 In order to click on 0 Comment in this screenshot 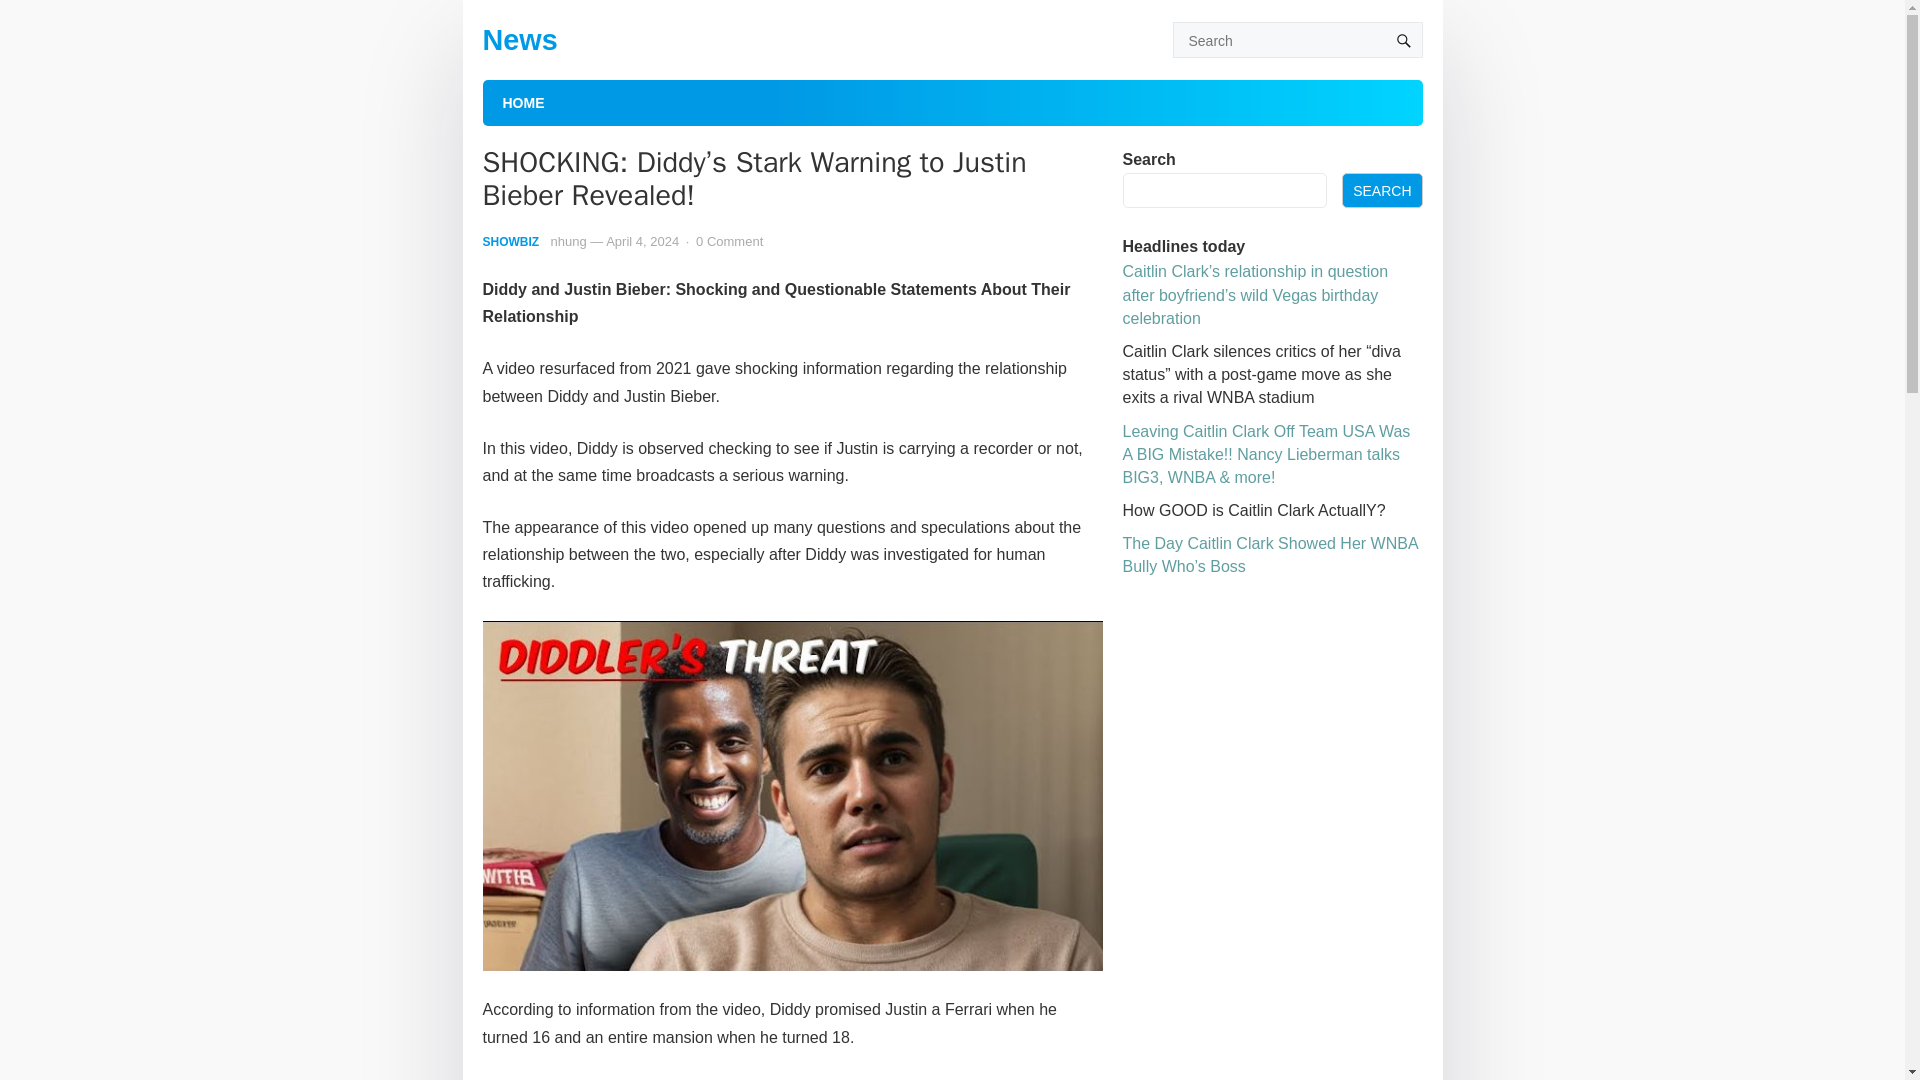, I will do `click(728, 242)`.